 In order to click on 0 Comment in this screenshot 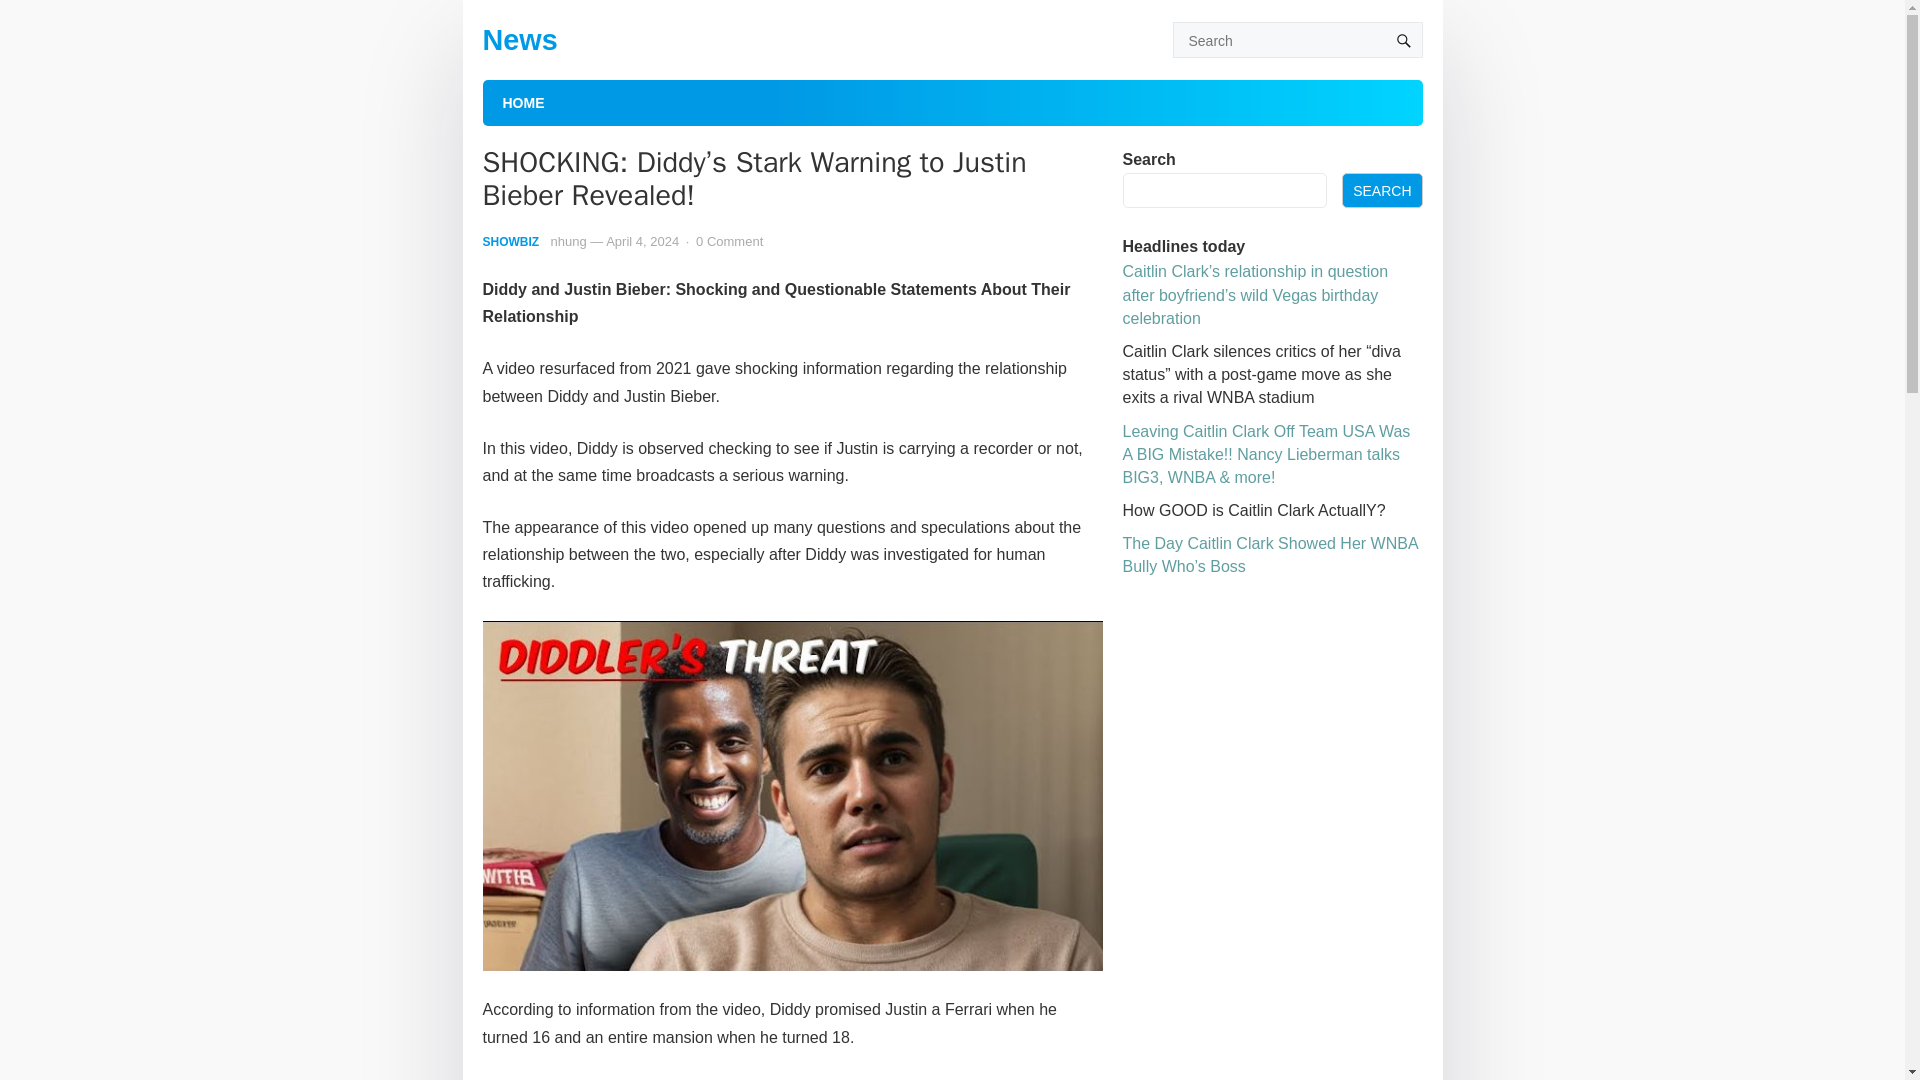, I will do `click(728, 242)`.